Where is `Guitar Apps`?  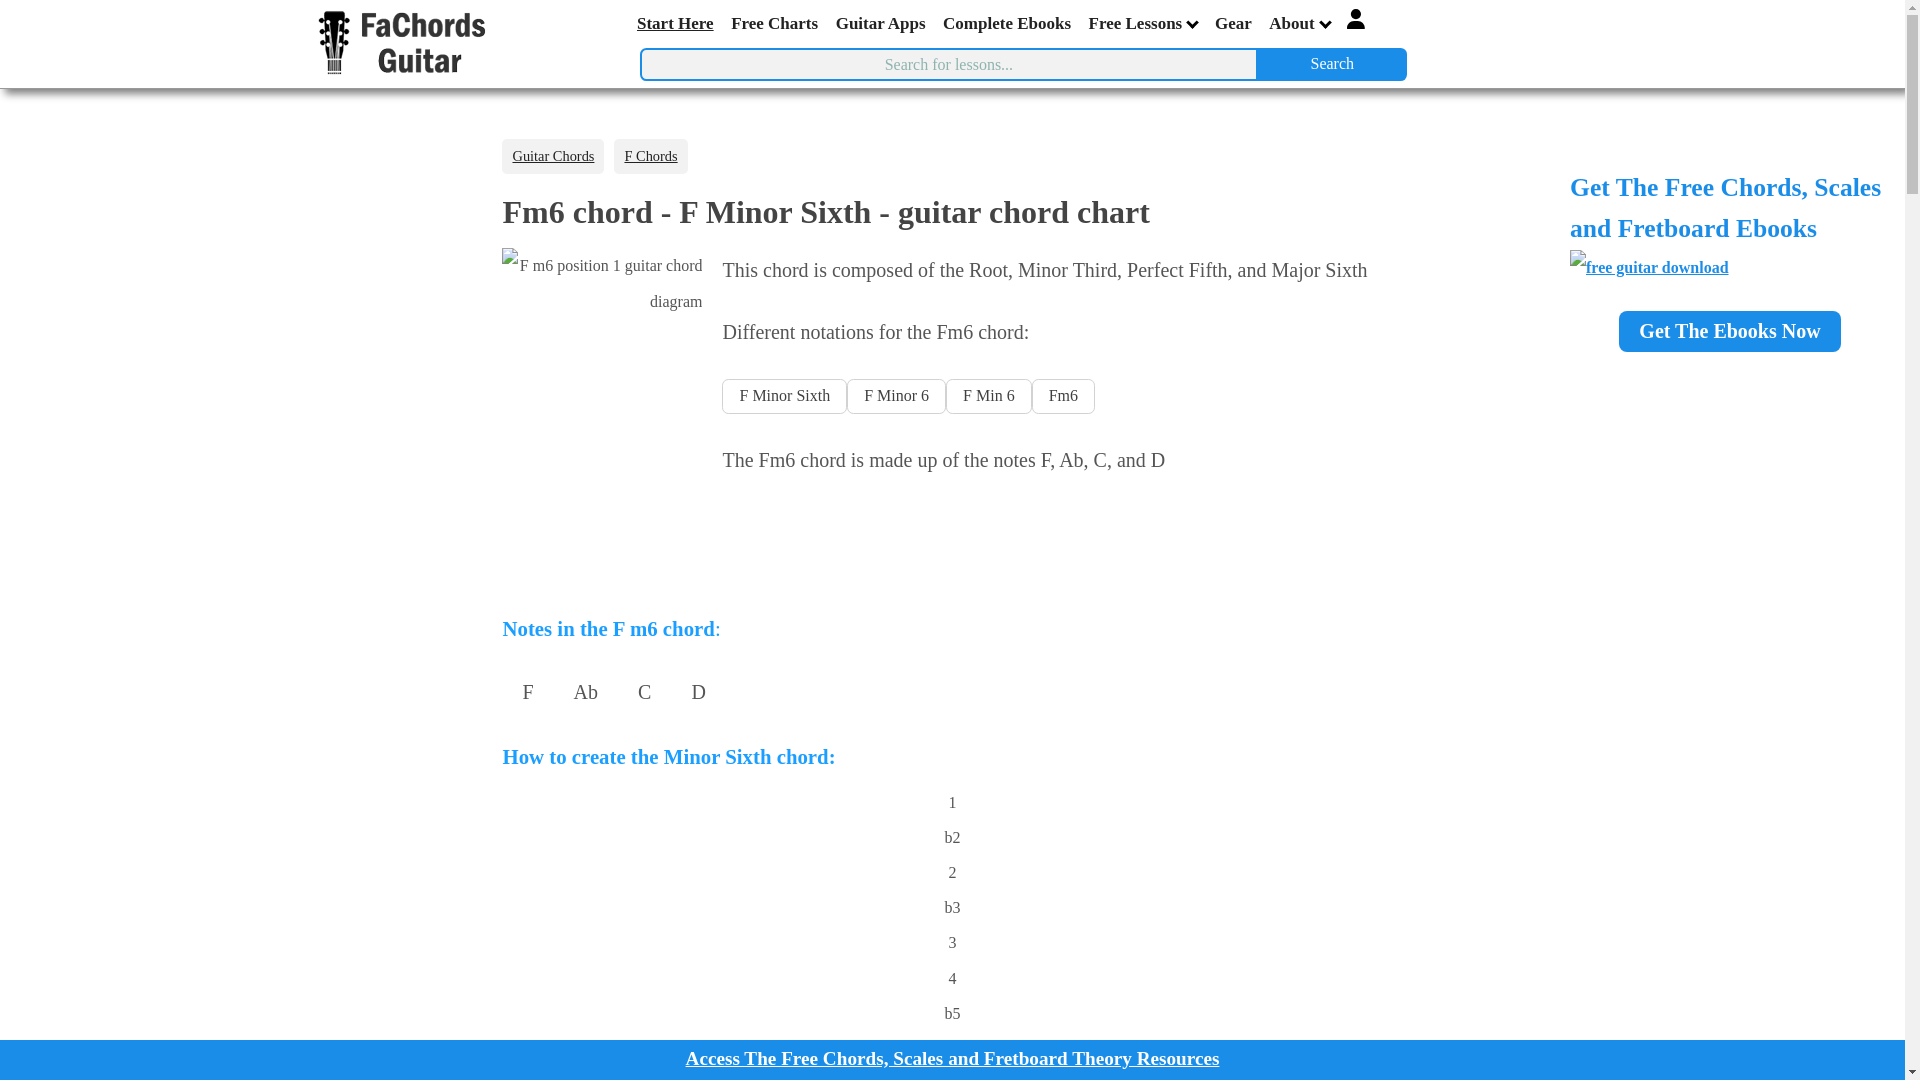
Guitar Apps is located at coordinates (881, 24).